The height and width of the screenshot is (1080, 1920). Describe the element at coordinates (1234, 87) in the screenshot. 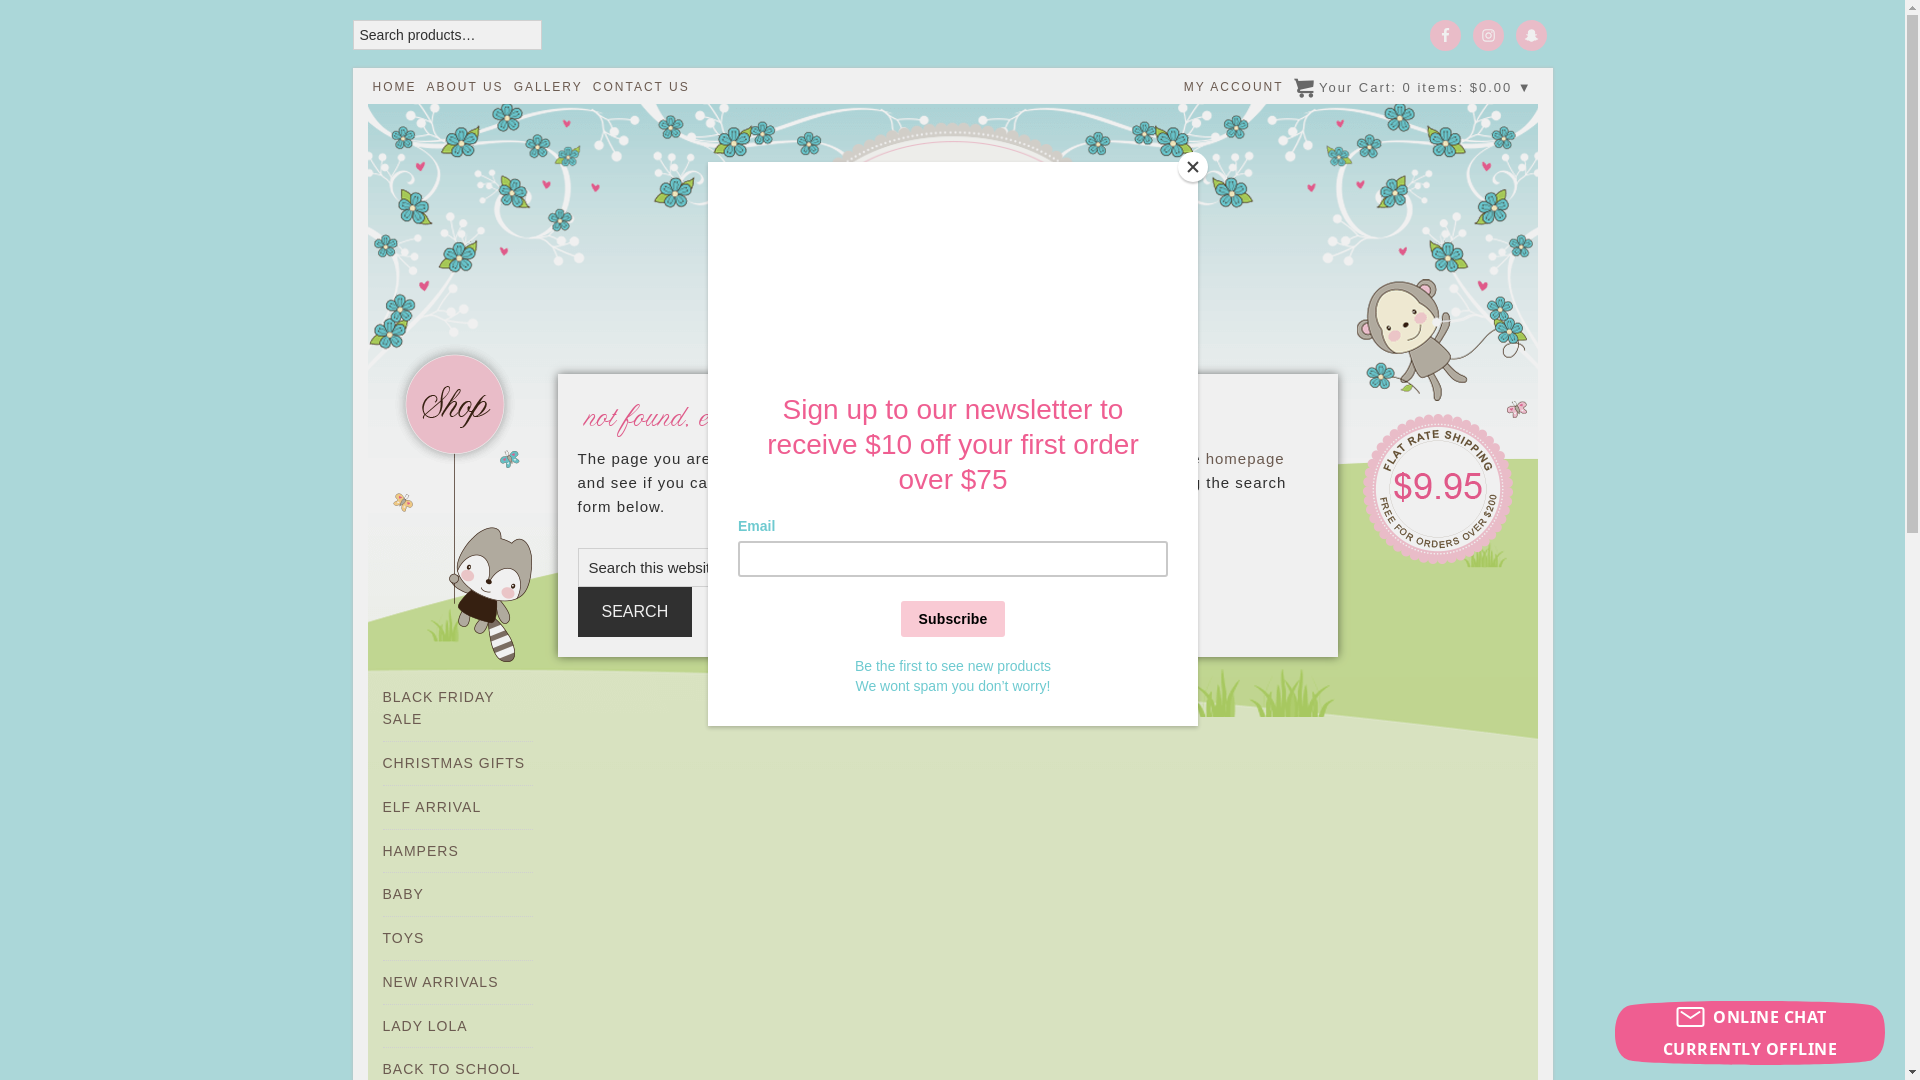

I see `MY ACCOUNT` at that location.